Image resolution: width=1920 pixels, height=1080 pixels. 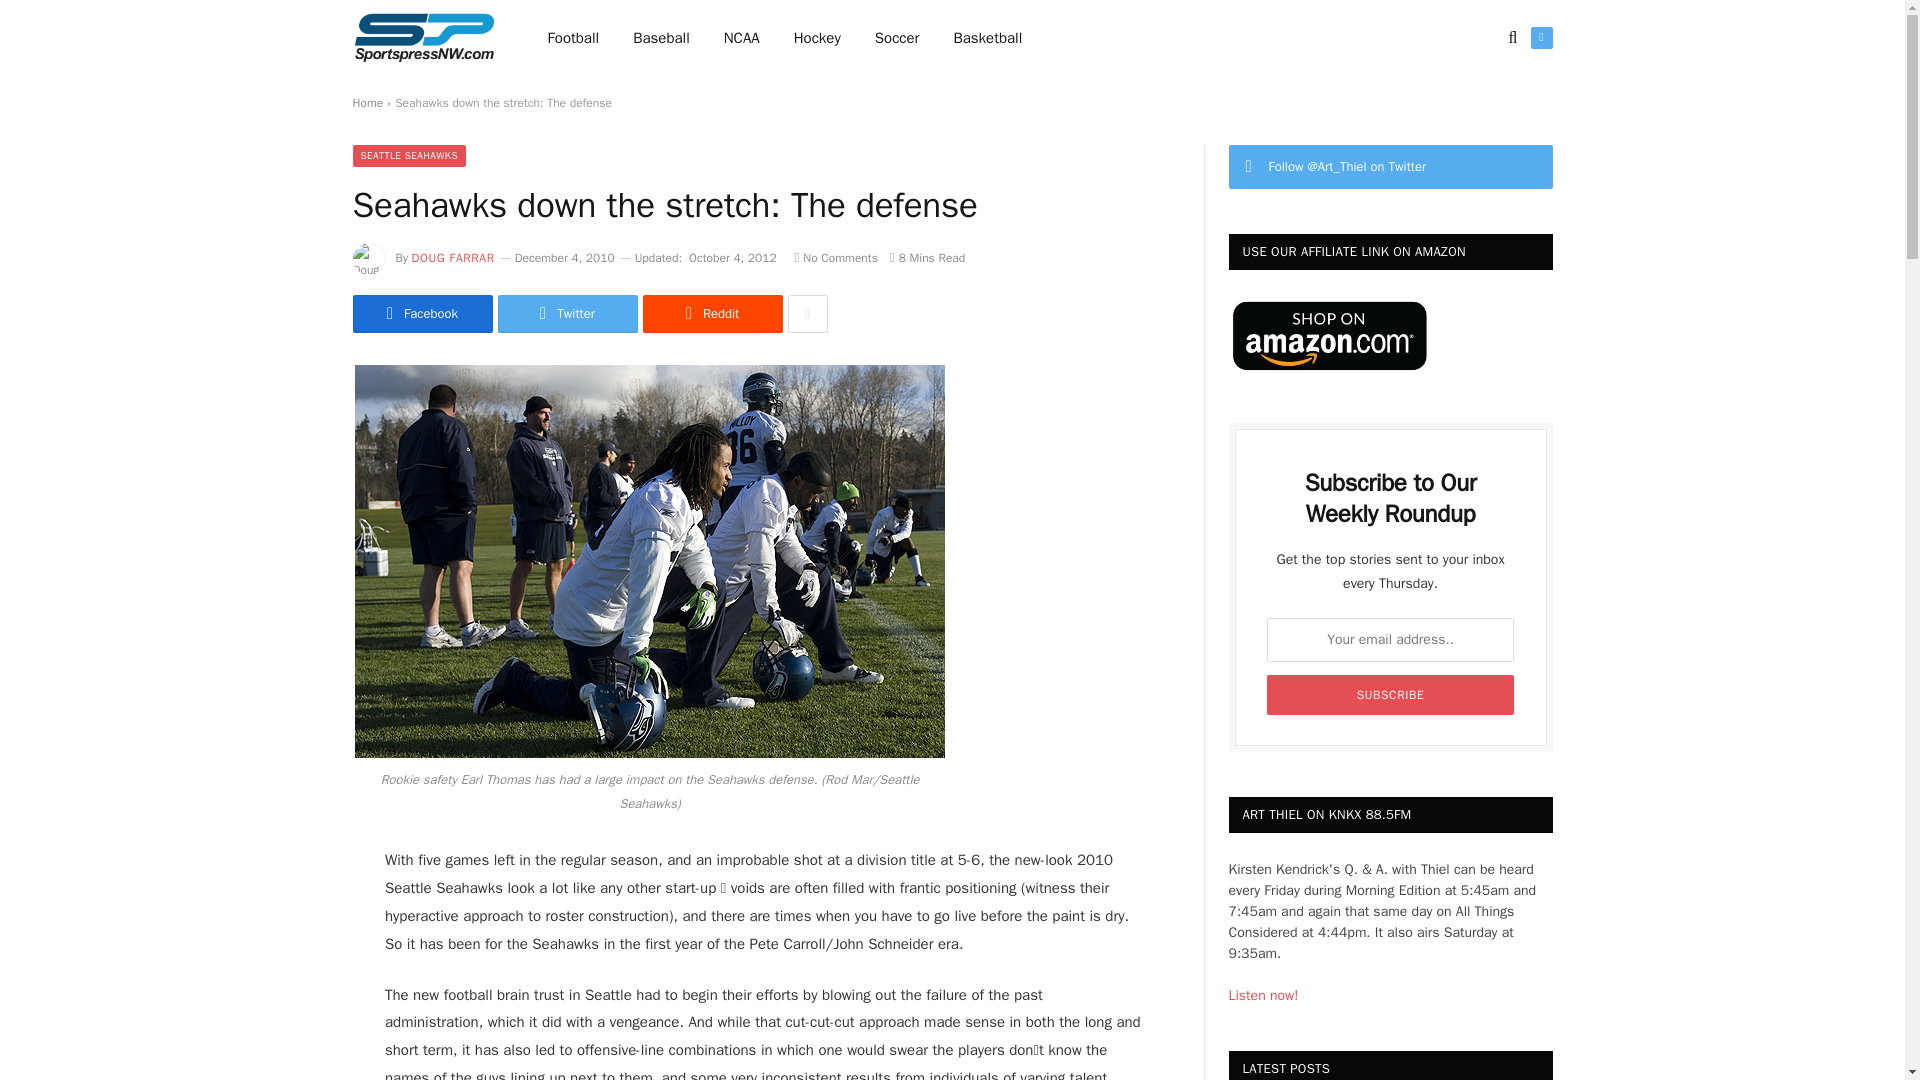 What do you see at coordinates (897, 38) in the screenshot?
I see `Soccer` at bounding box center [897, 38].